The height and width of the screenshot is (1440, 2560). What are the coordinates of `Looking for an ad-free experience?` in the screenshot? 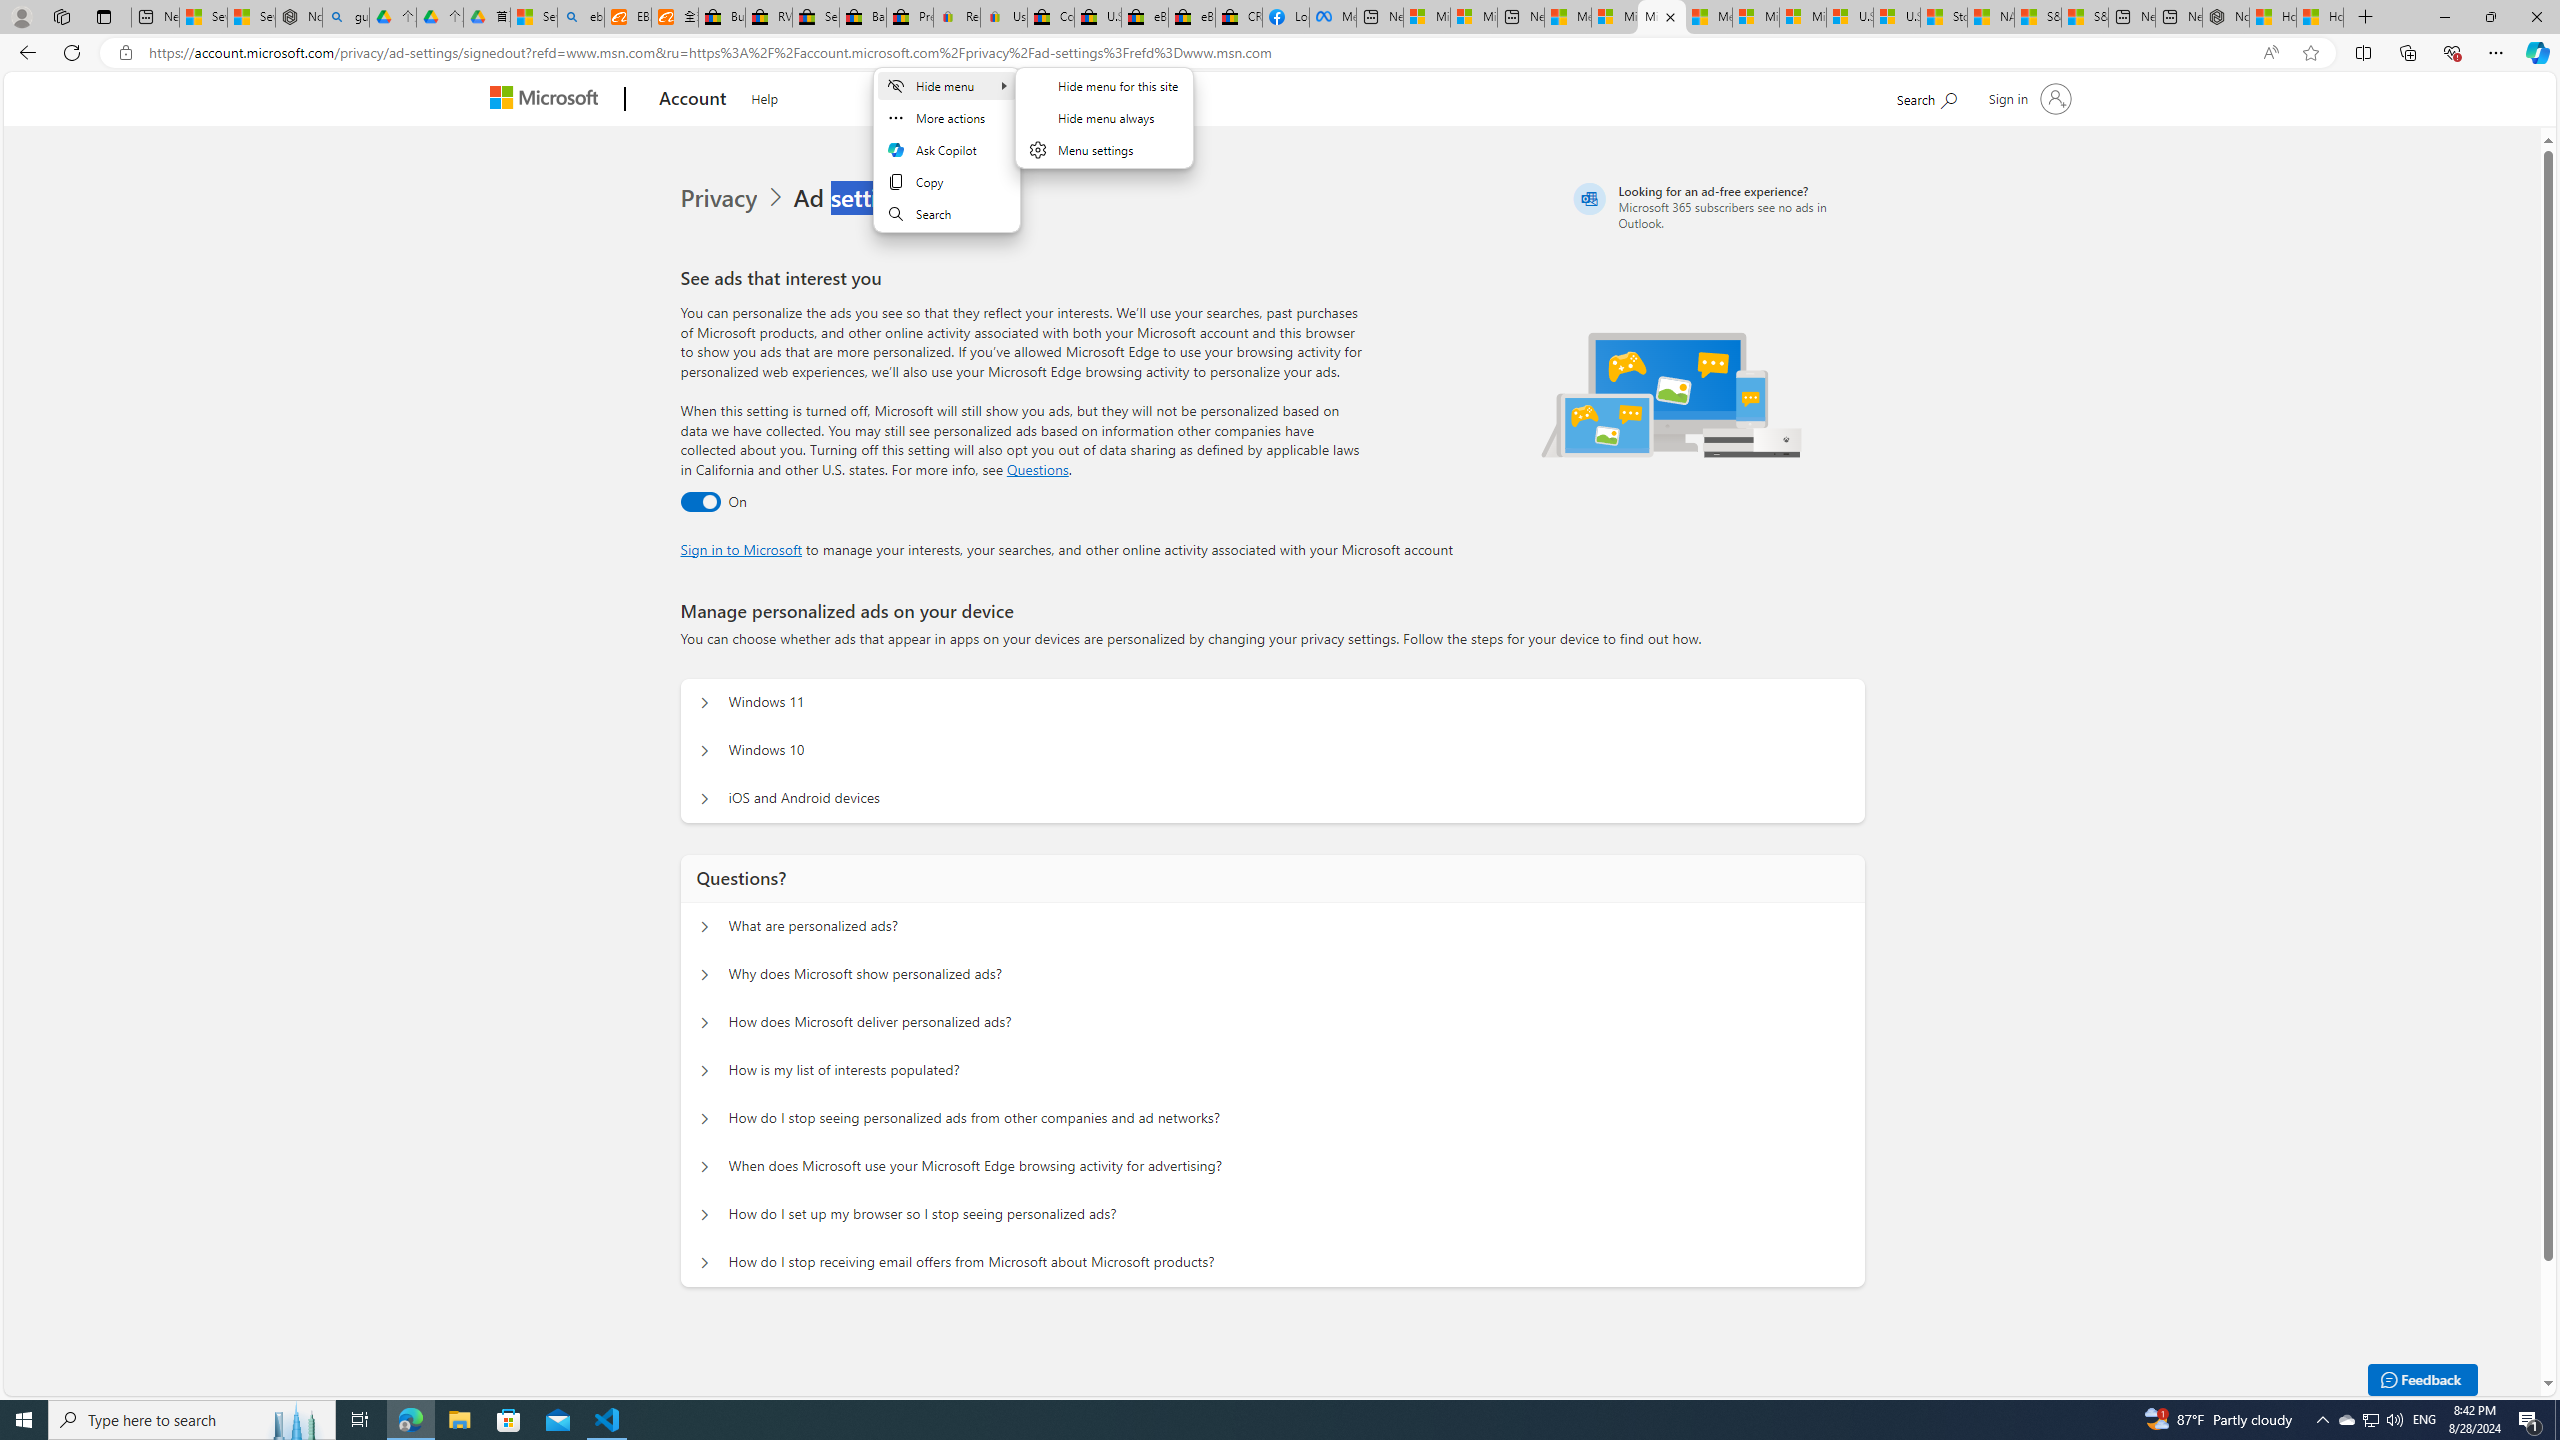 It's located at (1716, 206).